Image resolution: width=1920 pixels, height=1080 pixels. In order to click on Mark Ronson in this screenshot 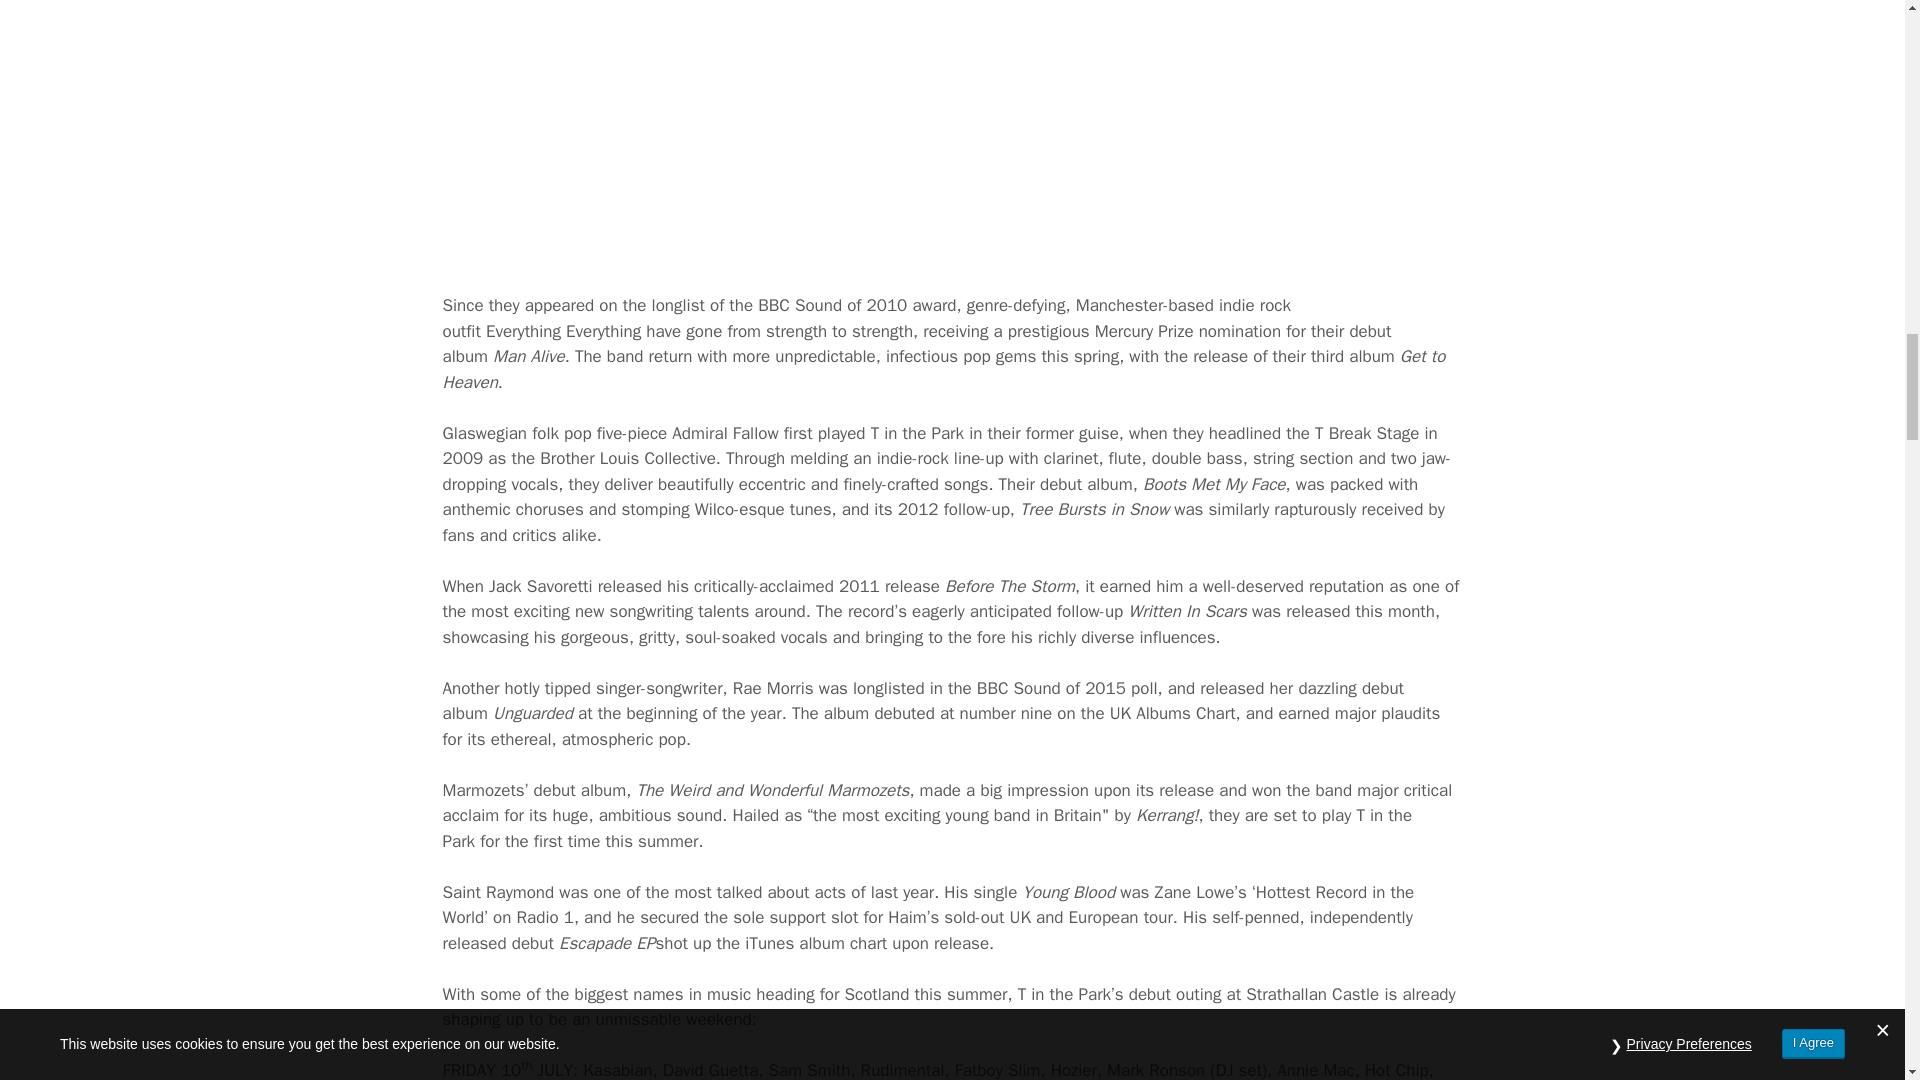, I will do `click(952, 130)`.